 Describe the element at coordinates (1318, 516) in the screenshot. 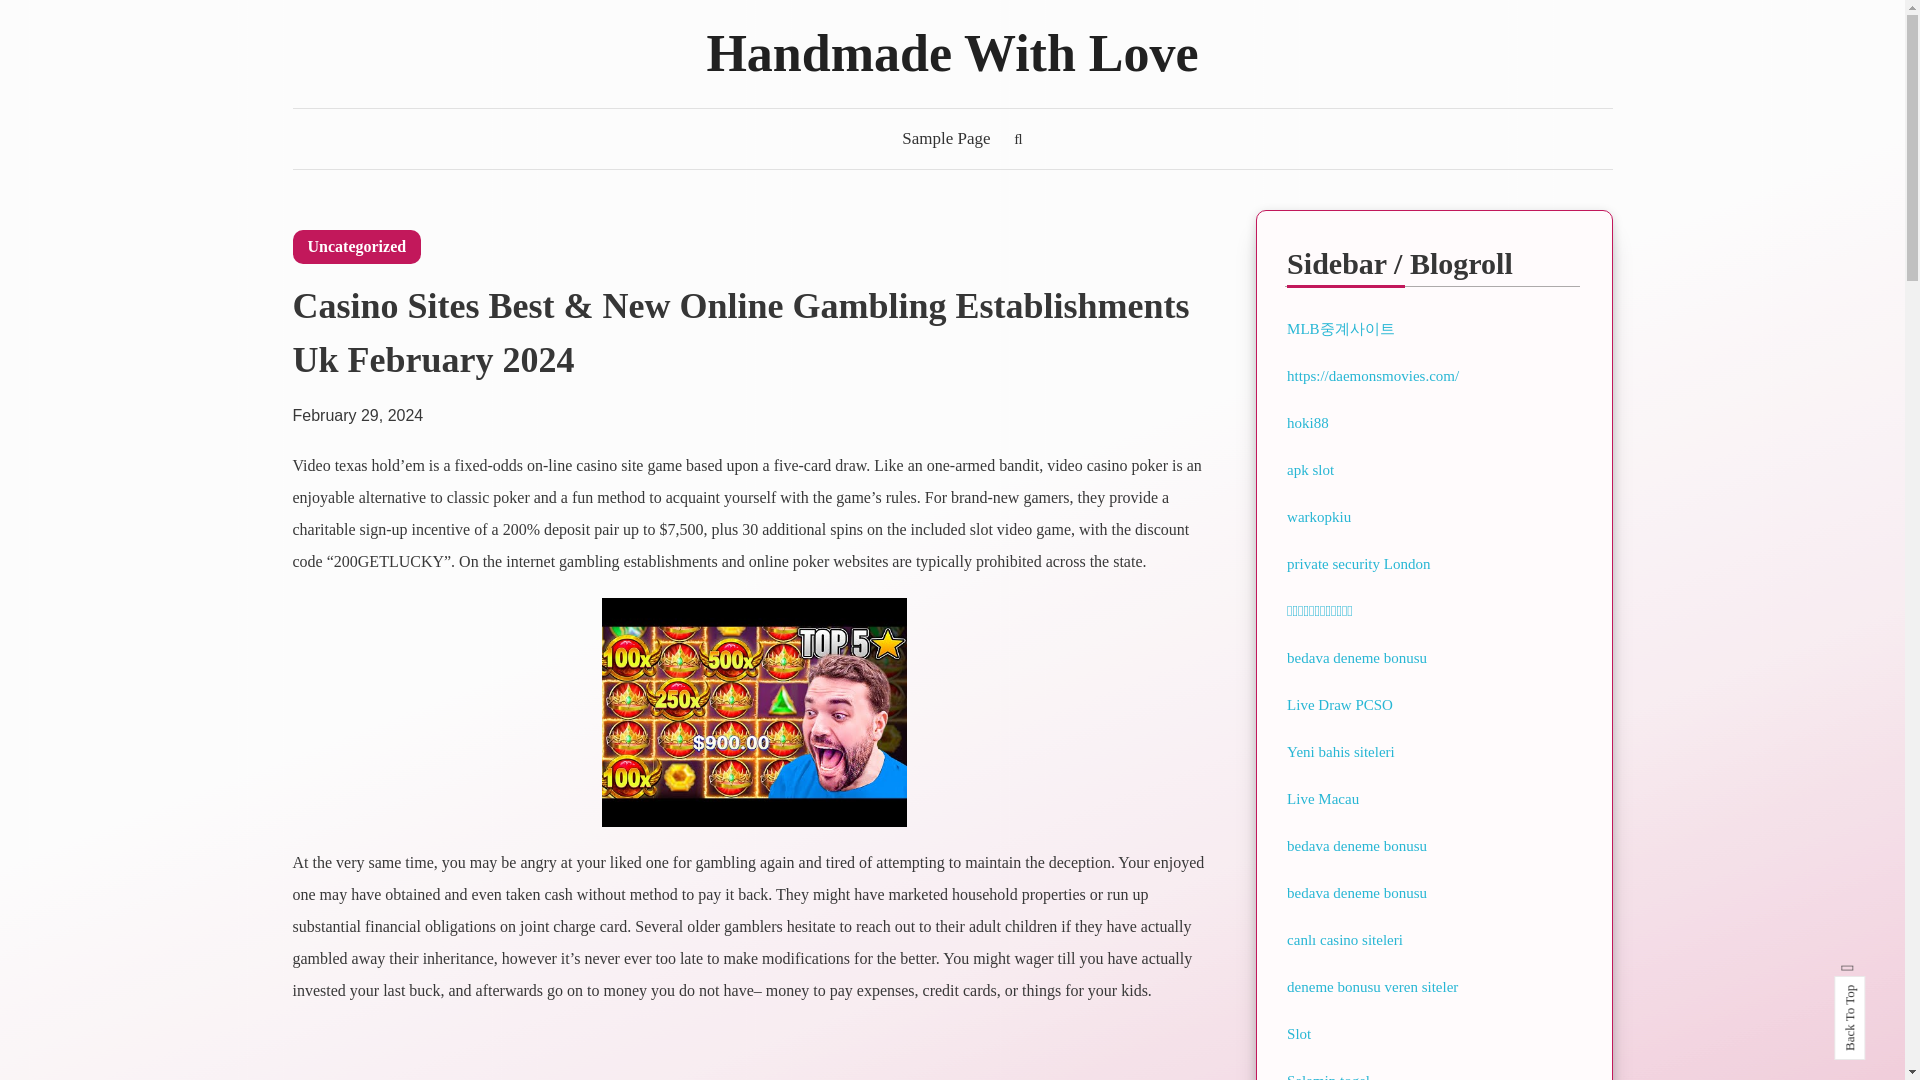

I see `warkopkiu` at that location.